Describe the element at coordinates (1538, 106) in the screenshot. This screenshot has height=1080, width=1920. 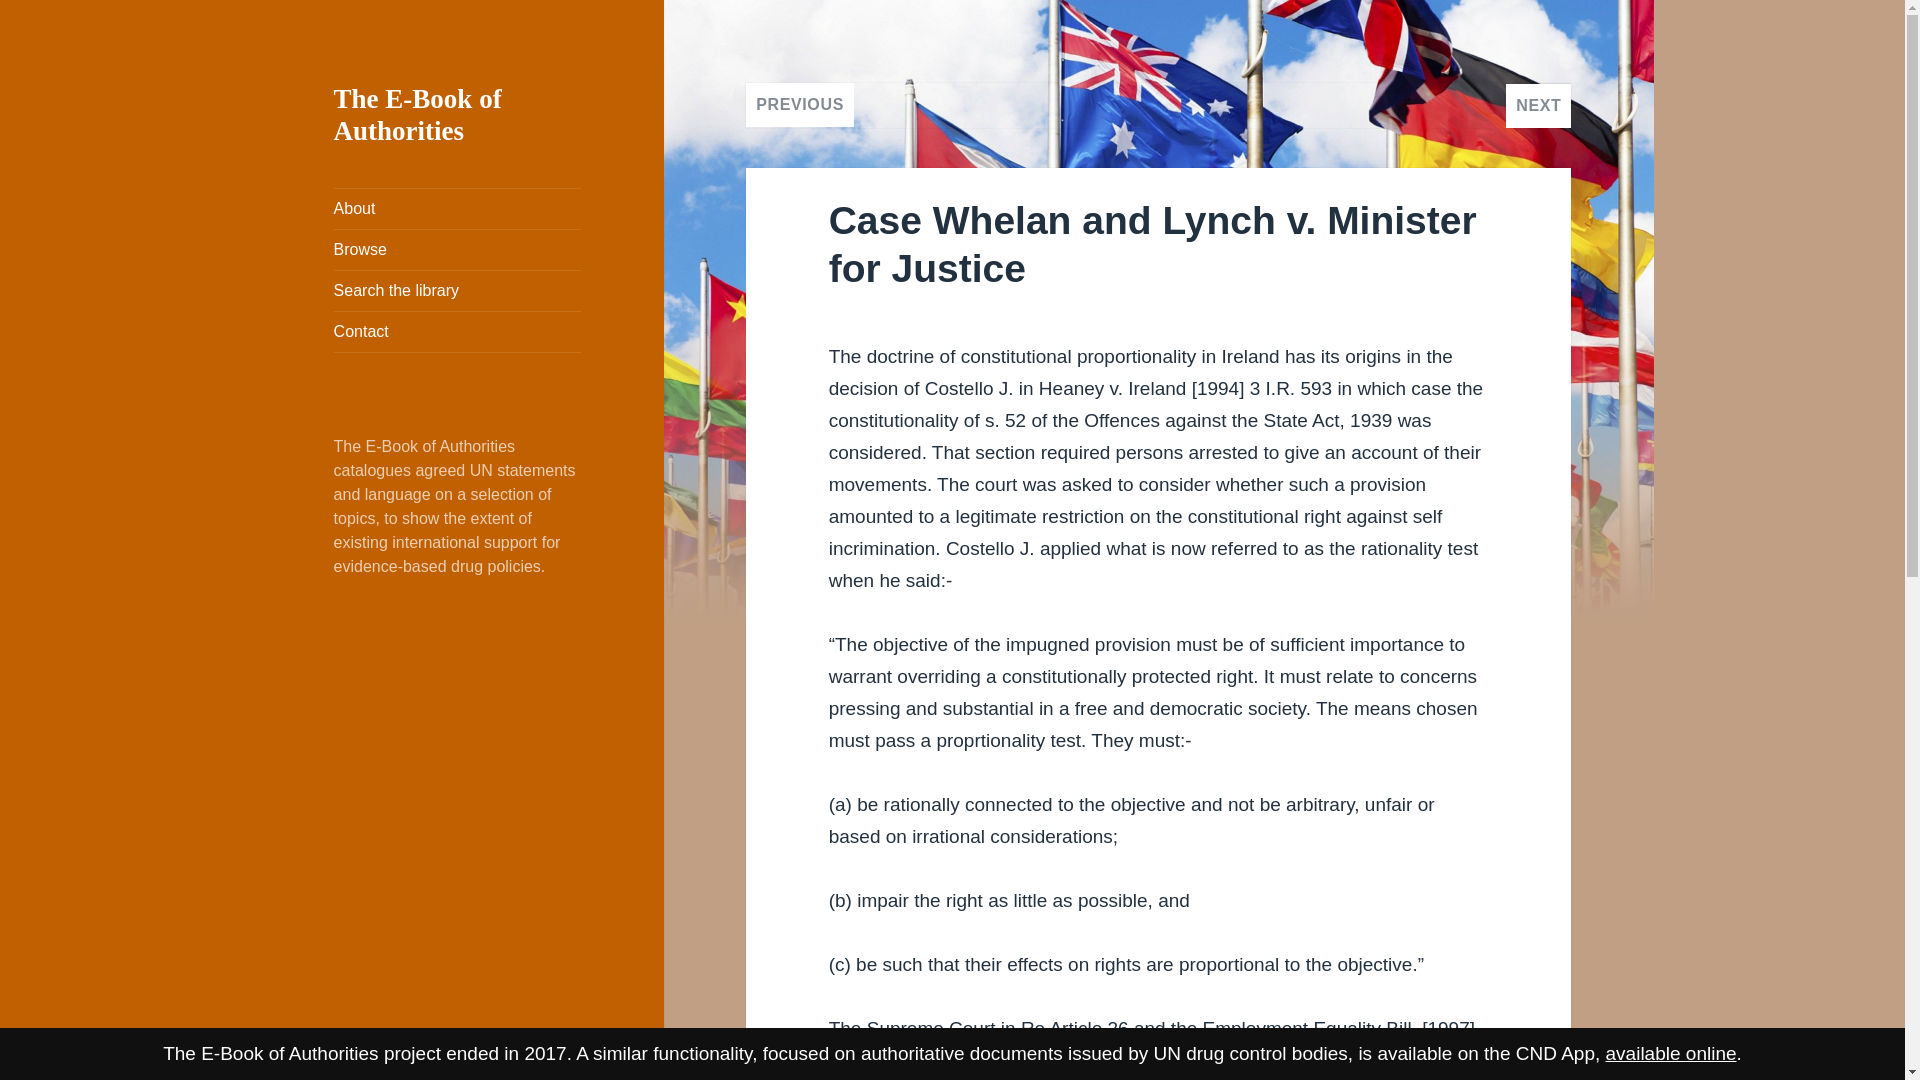
I see `NEXT` at that location.